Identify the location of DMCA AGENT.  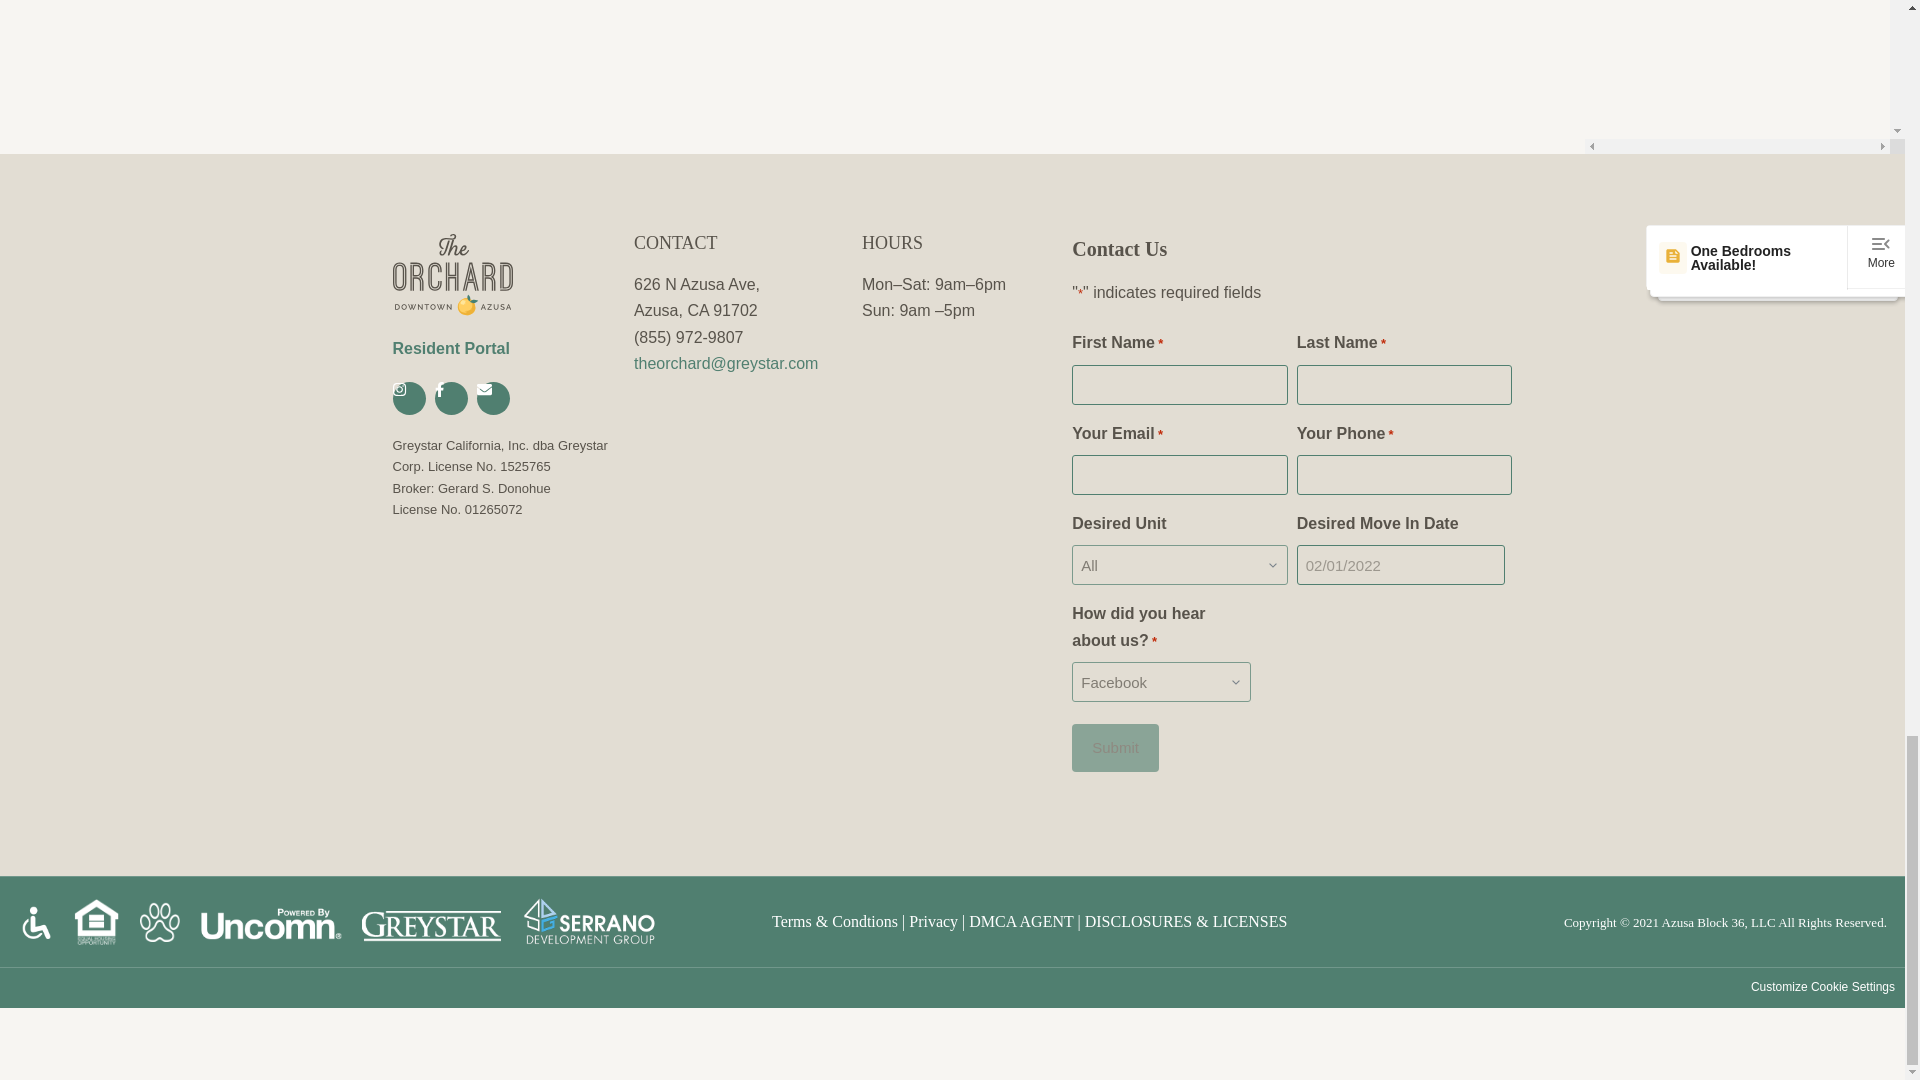
(1021, 920).